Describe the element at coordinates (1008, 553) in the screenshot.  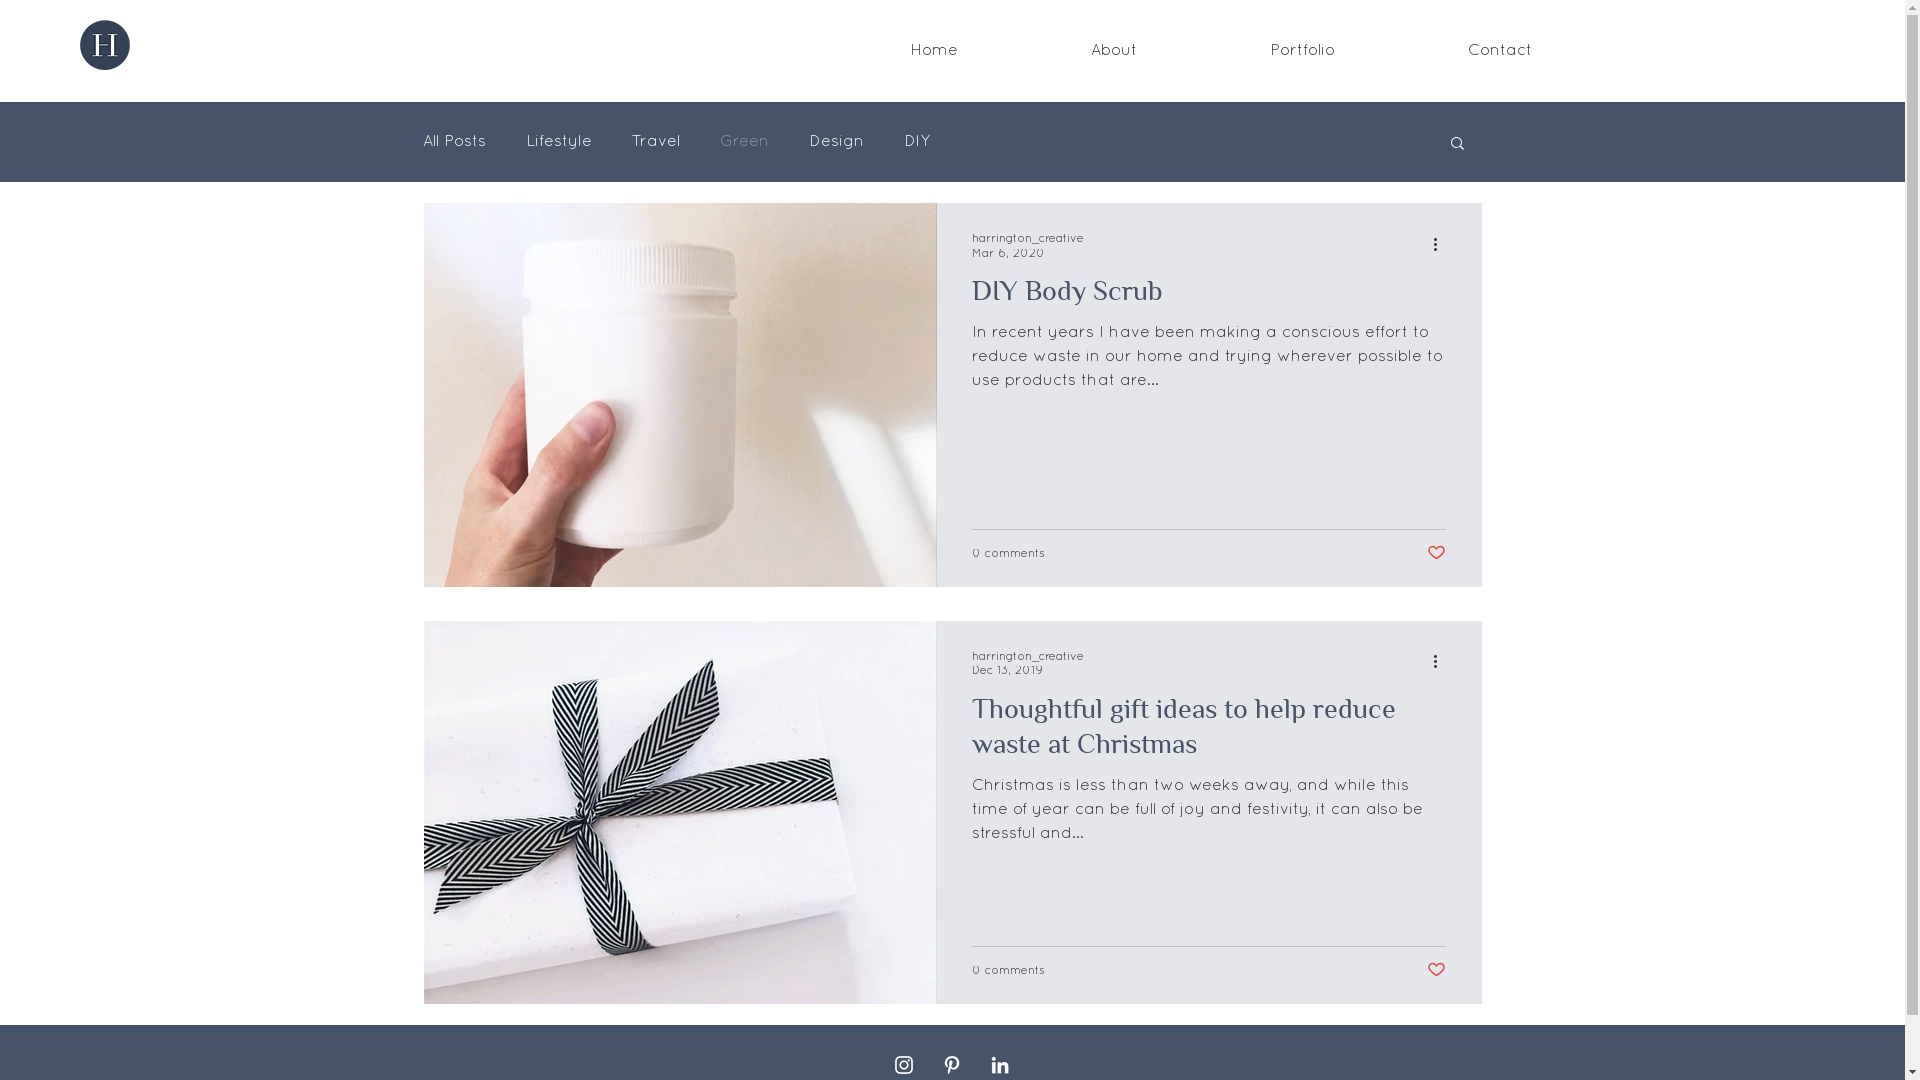
I see `0 comments` at that location.